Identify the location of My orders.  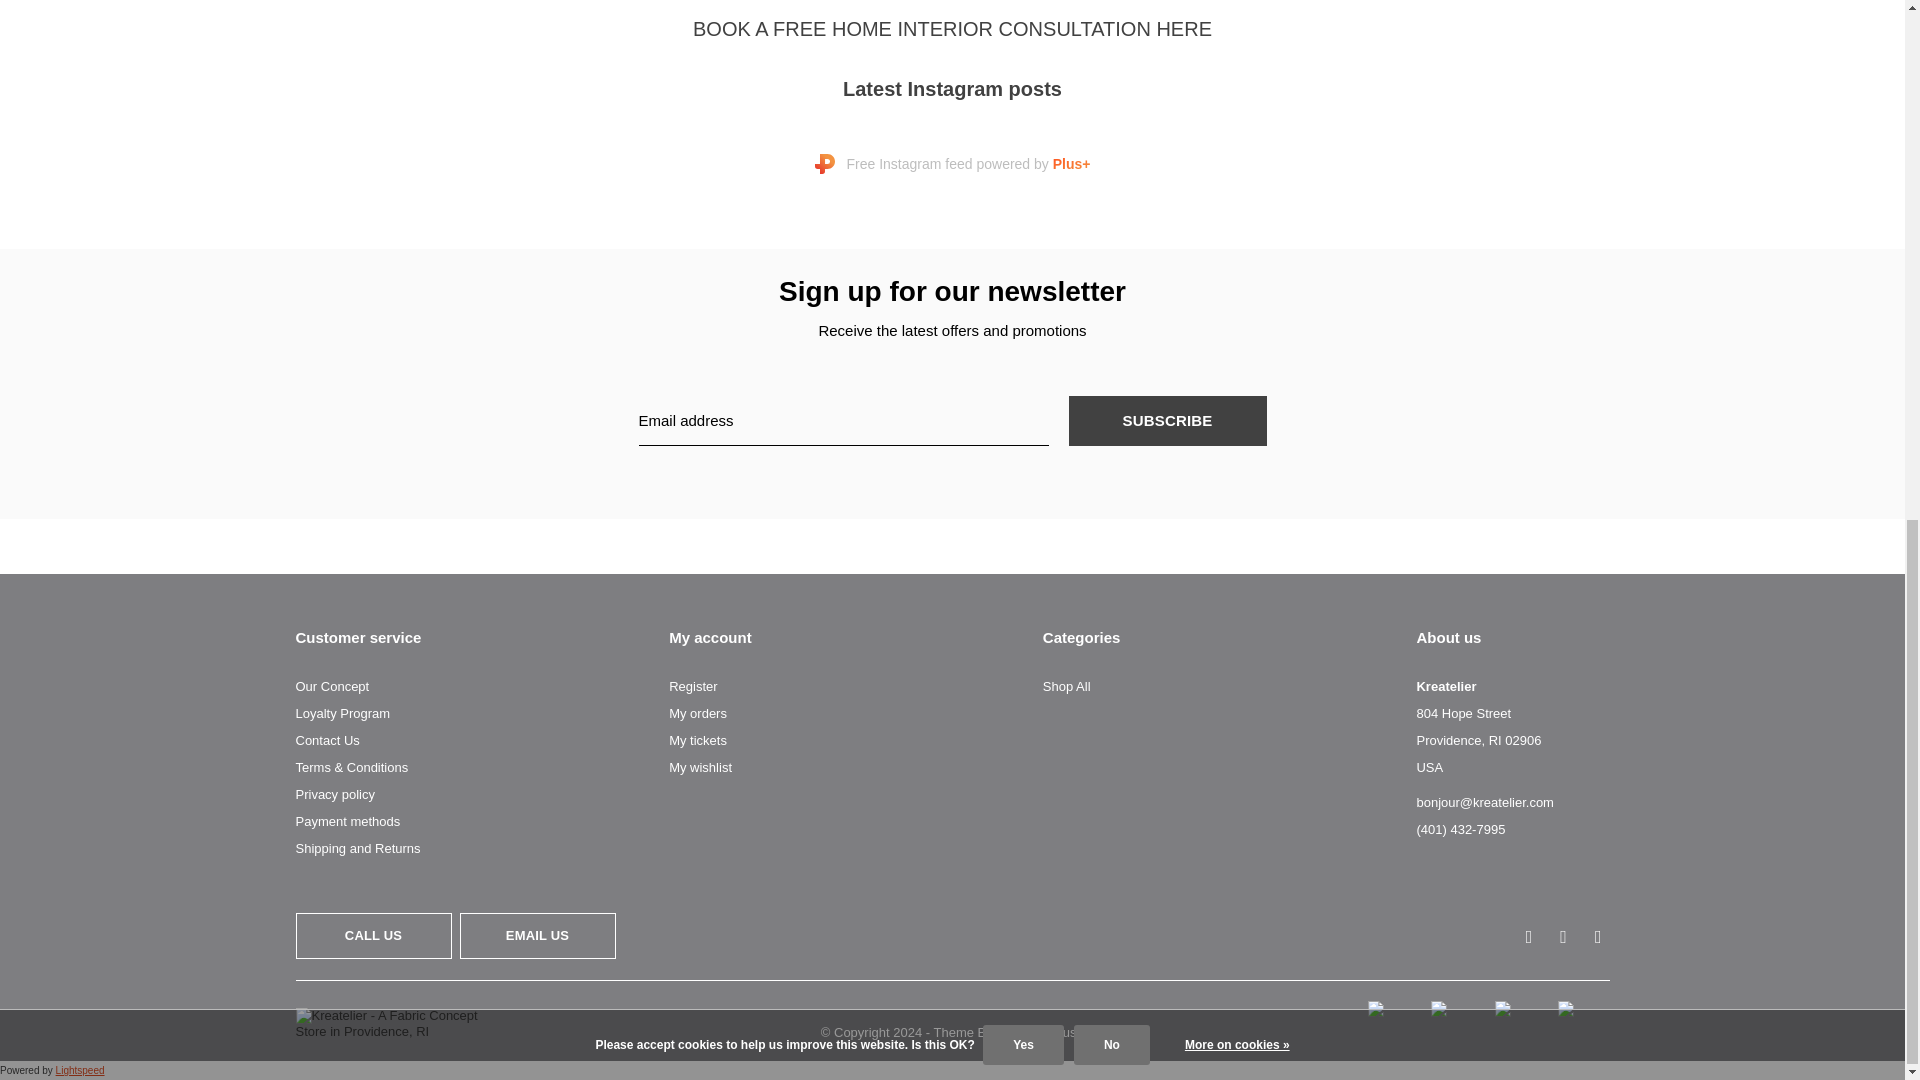
(698, 714).